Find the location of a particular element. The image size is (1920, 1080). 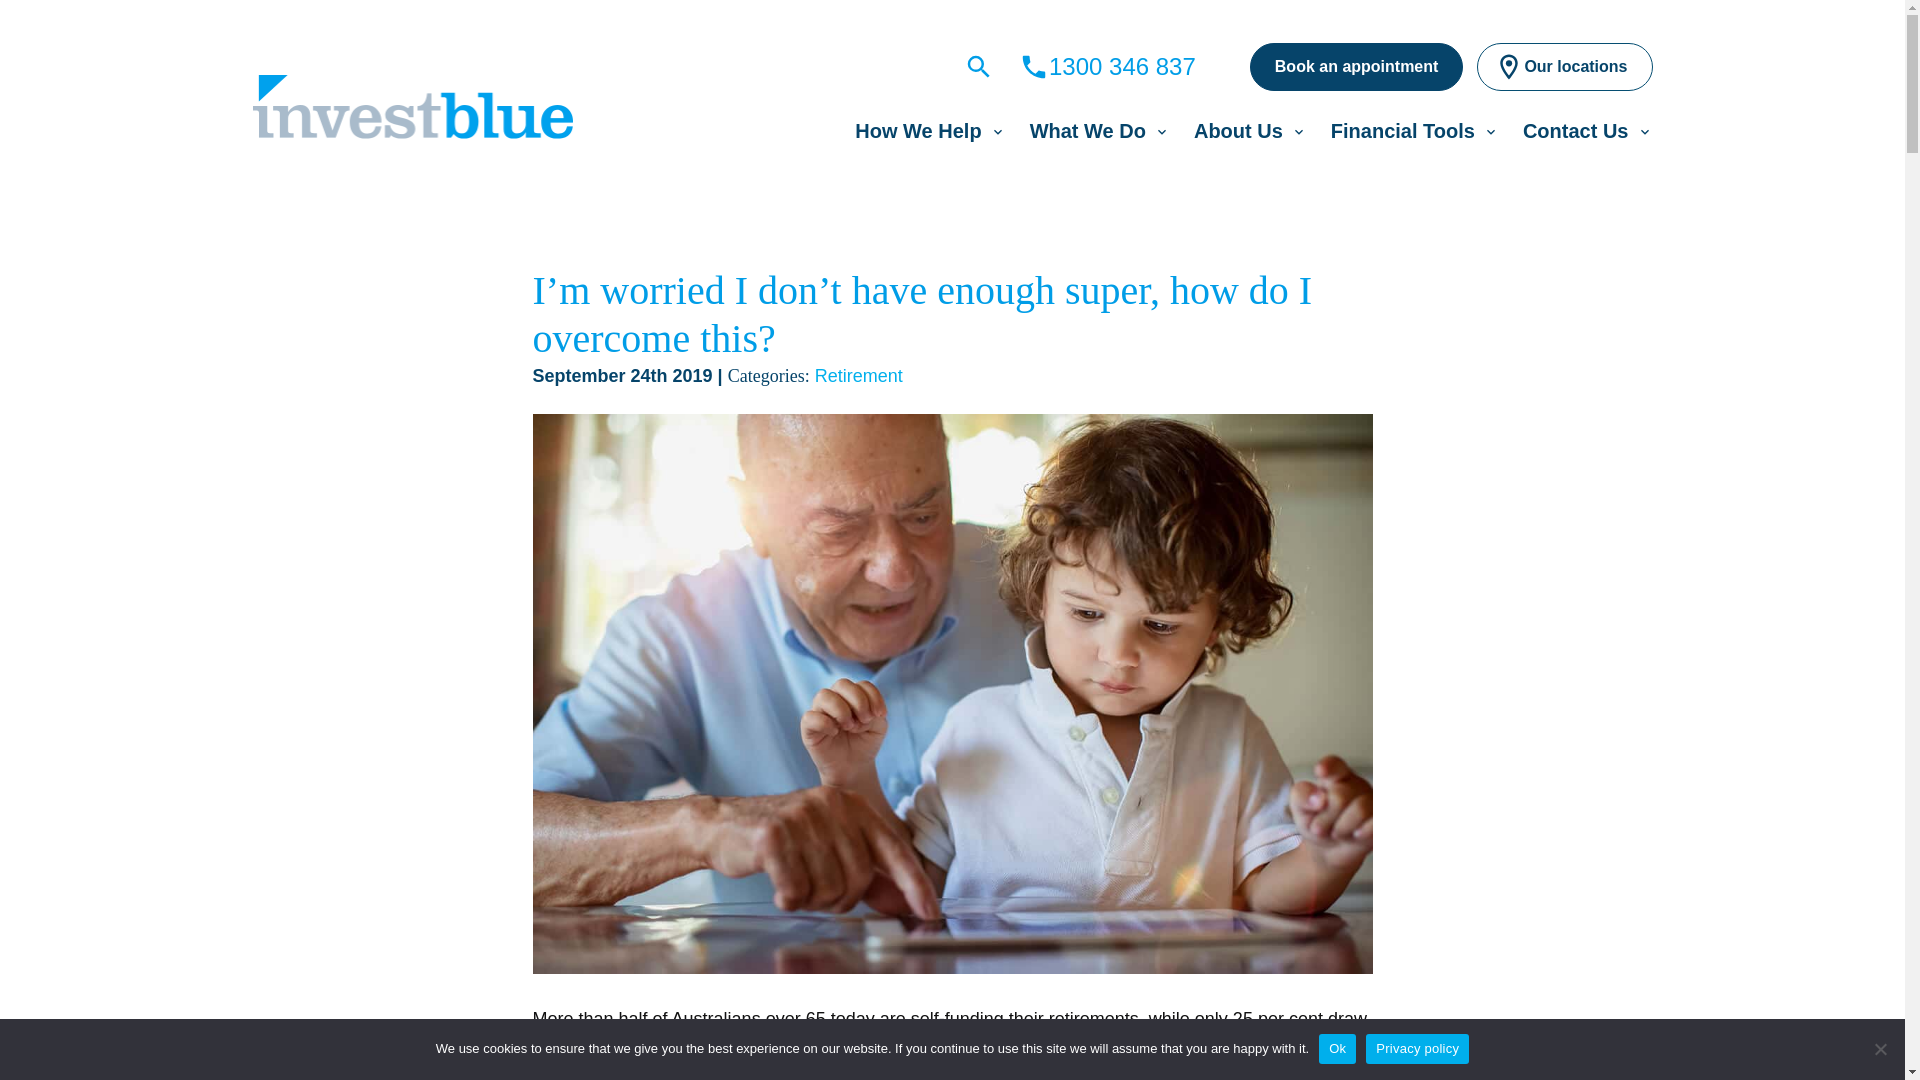

How We Help is located at coordinates (918, 130).